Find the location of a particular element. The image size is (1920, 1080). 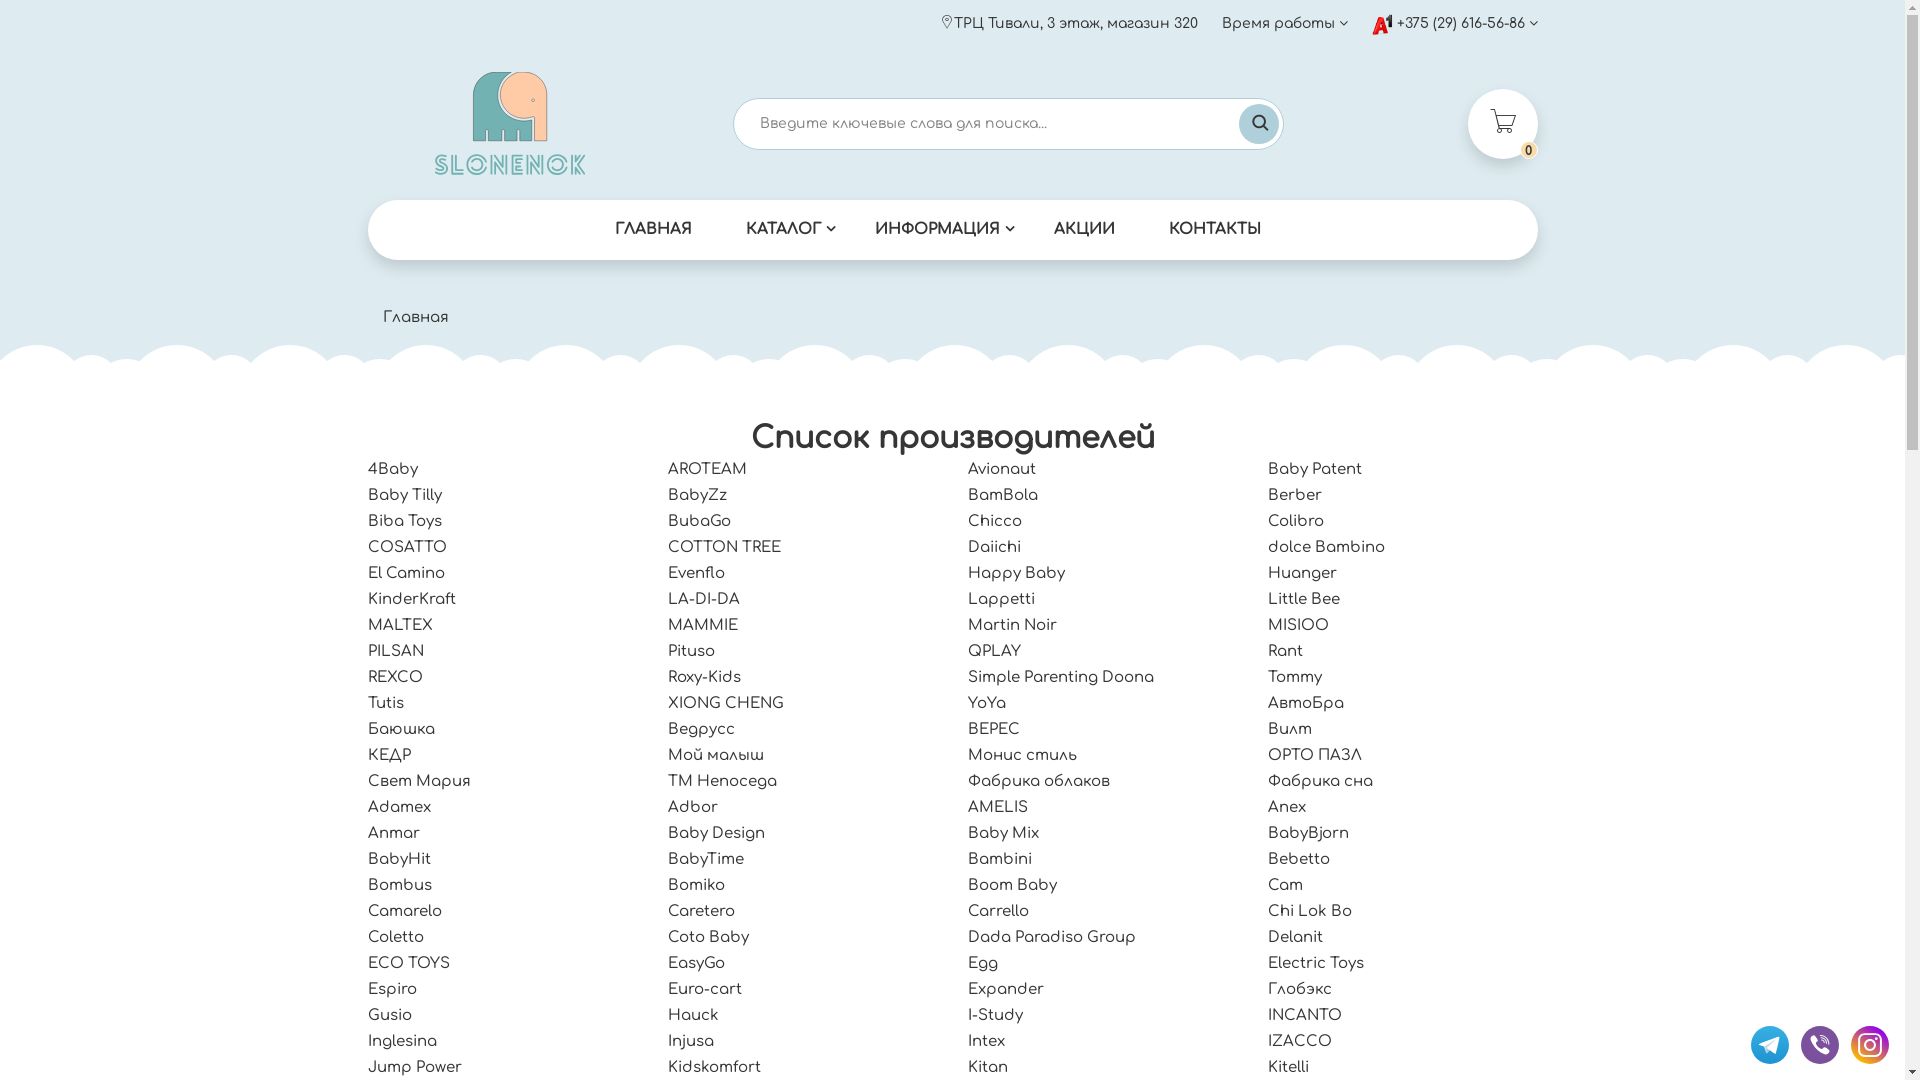

Martin Noir is located at coordinates (1012, 626).